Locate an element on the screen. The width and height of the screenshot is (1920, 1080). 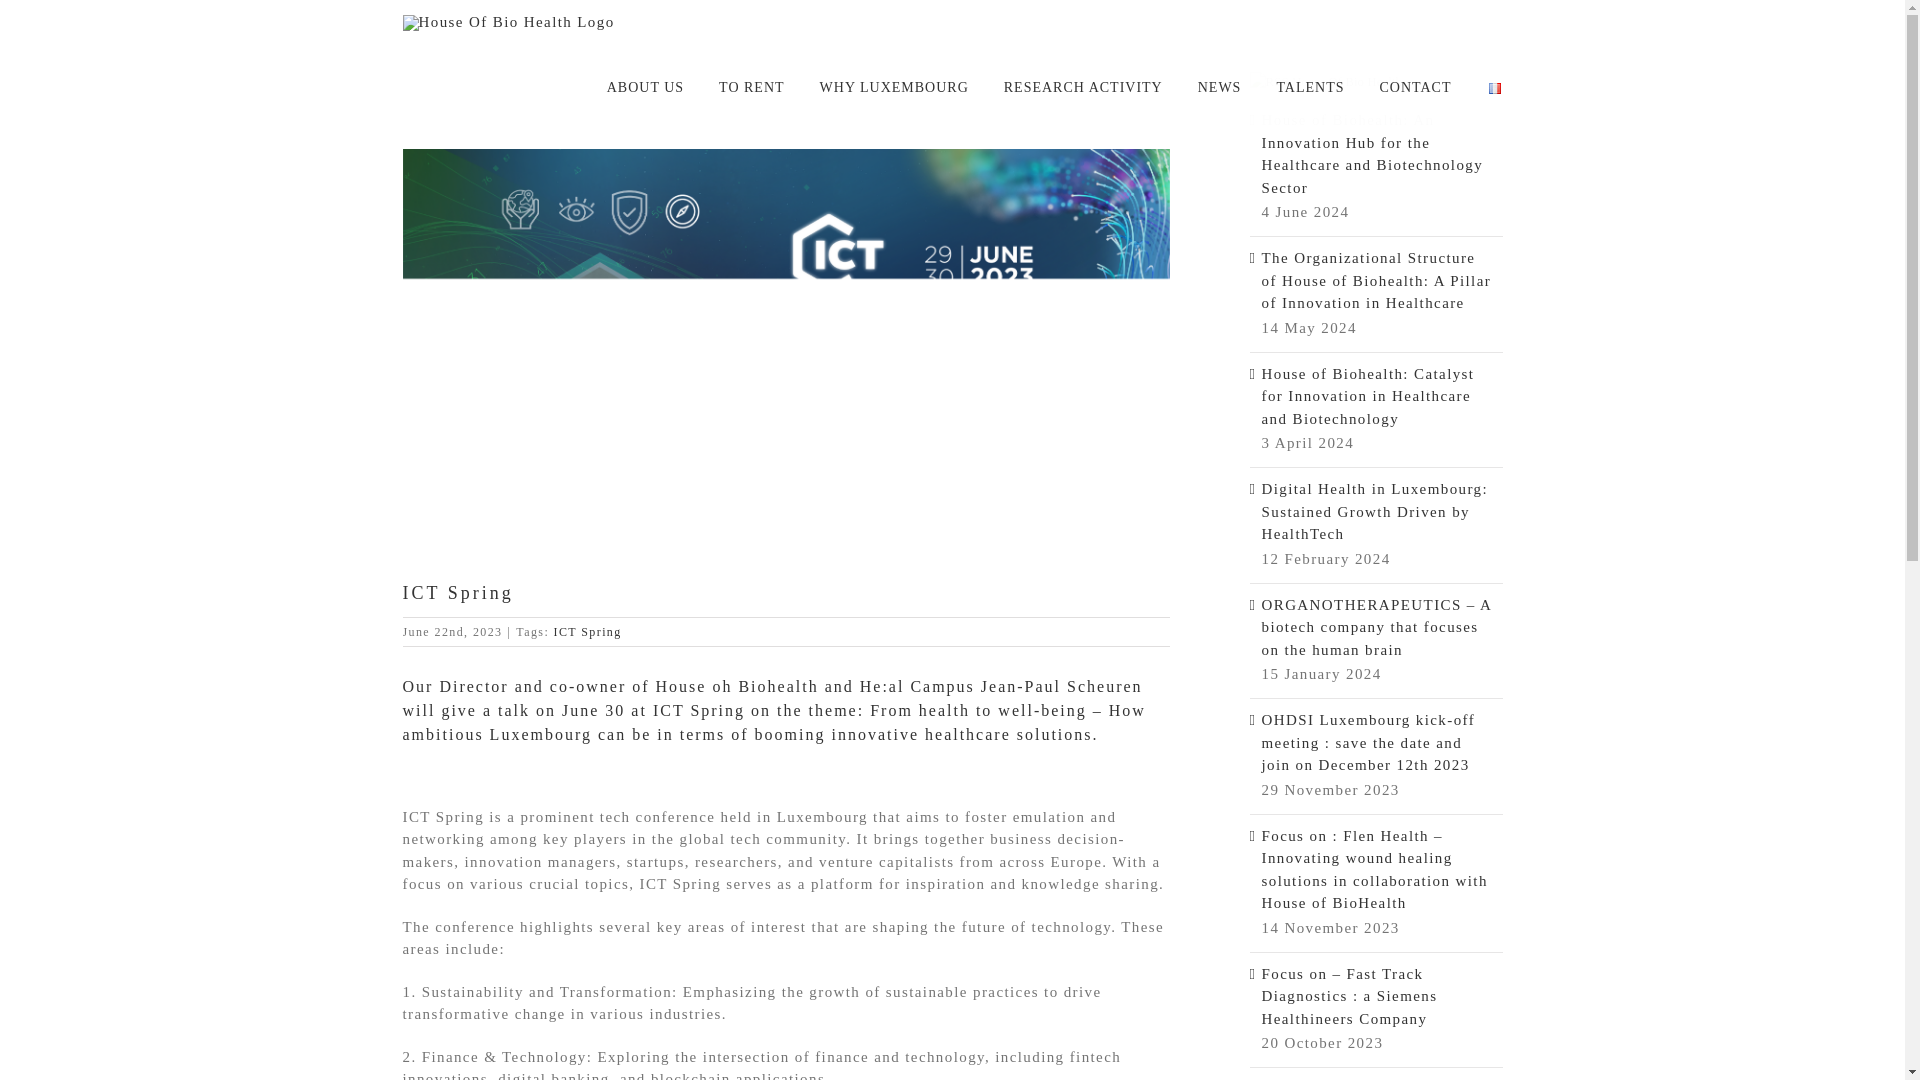
WHY LUXEMBOURG is located at coordinates (894, 88).